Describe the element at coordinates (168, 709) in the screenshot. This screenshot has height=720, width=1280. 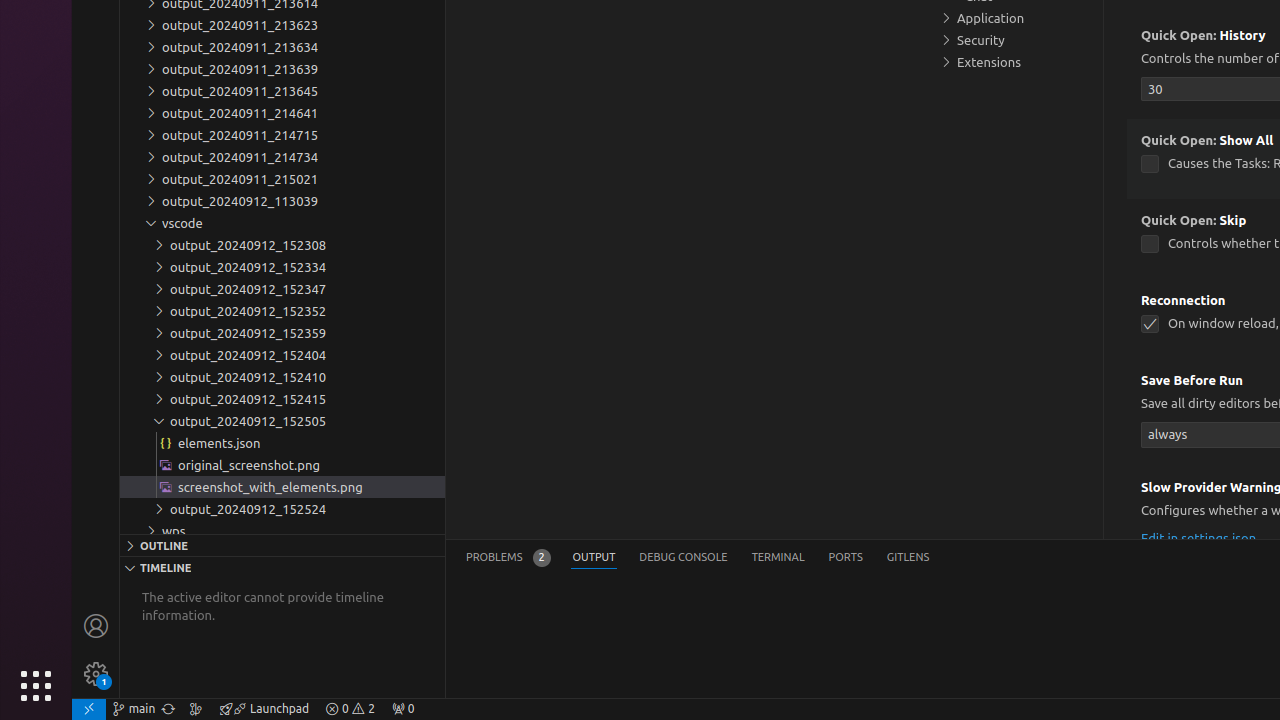
I see `OSWorld (Git) - Synchronize Changes` at that location.